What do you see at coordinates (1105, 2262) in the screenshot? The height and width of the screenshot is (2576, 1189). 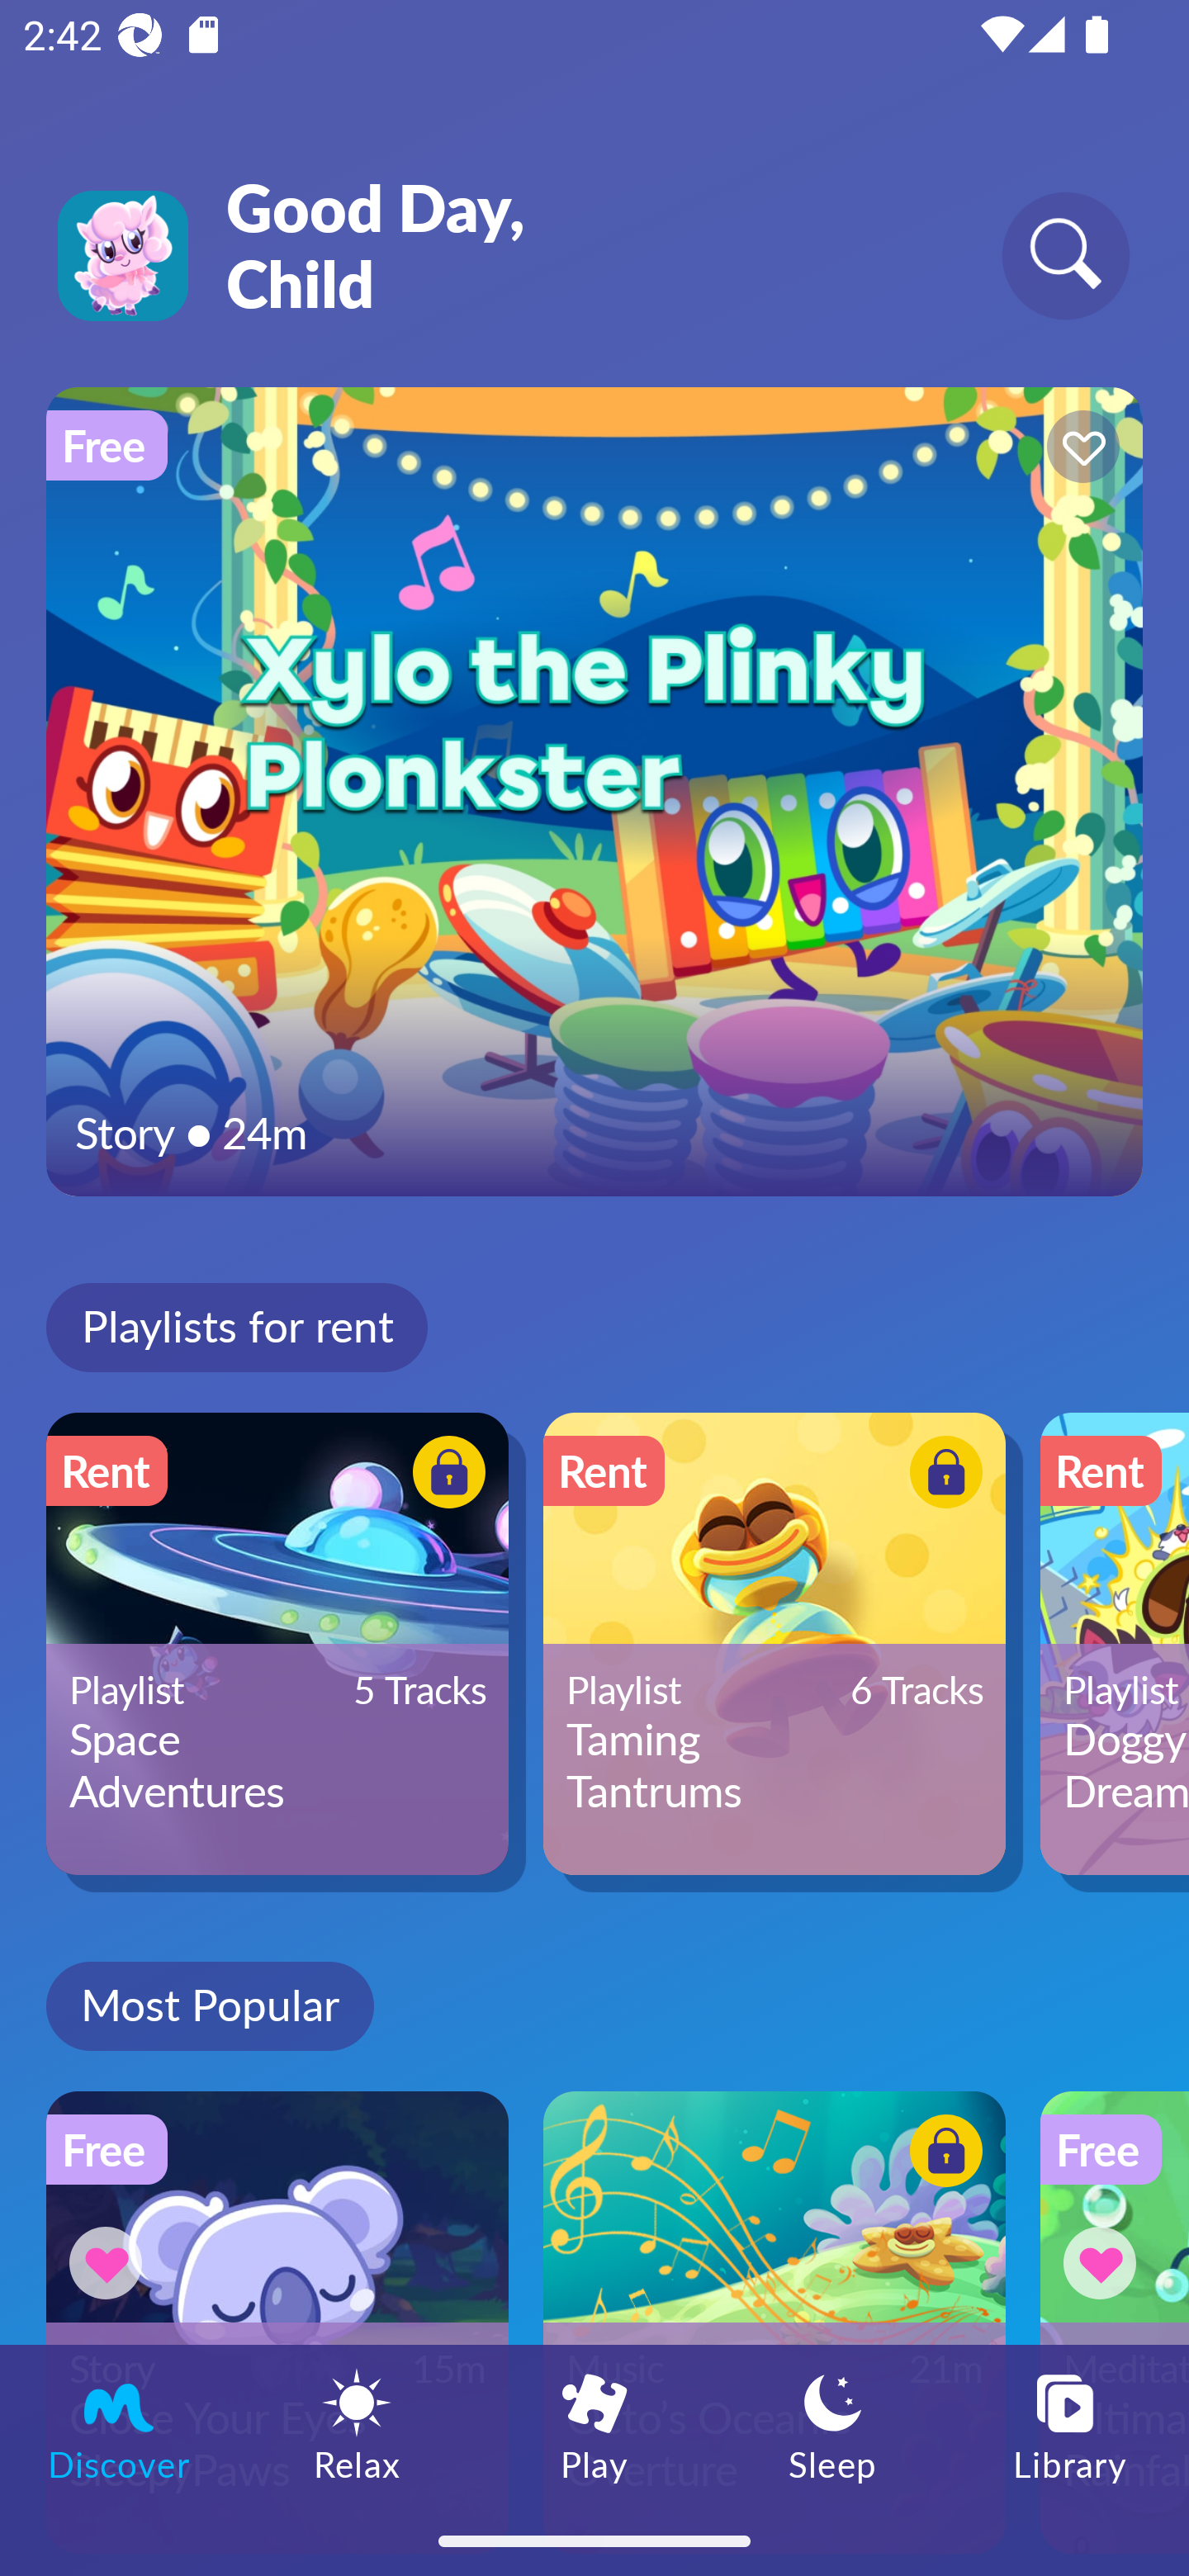 I see `Button` at bounding box center [1105, 2262].